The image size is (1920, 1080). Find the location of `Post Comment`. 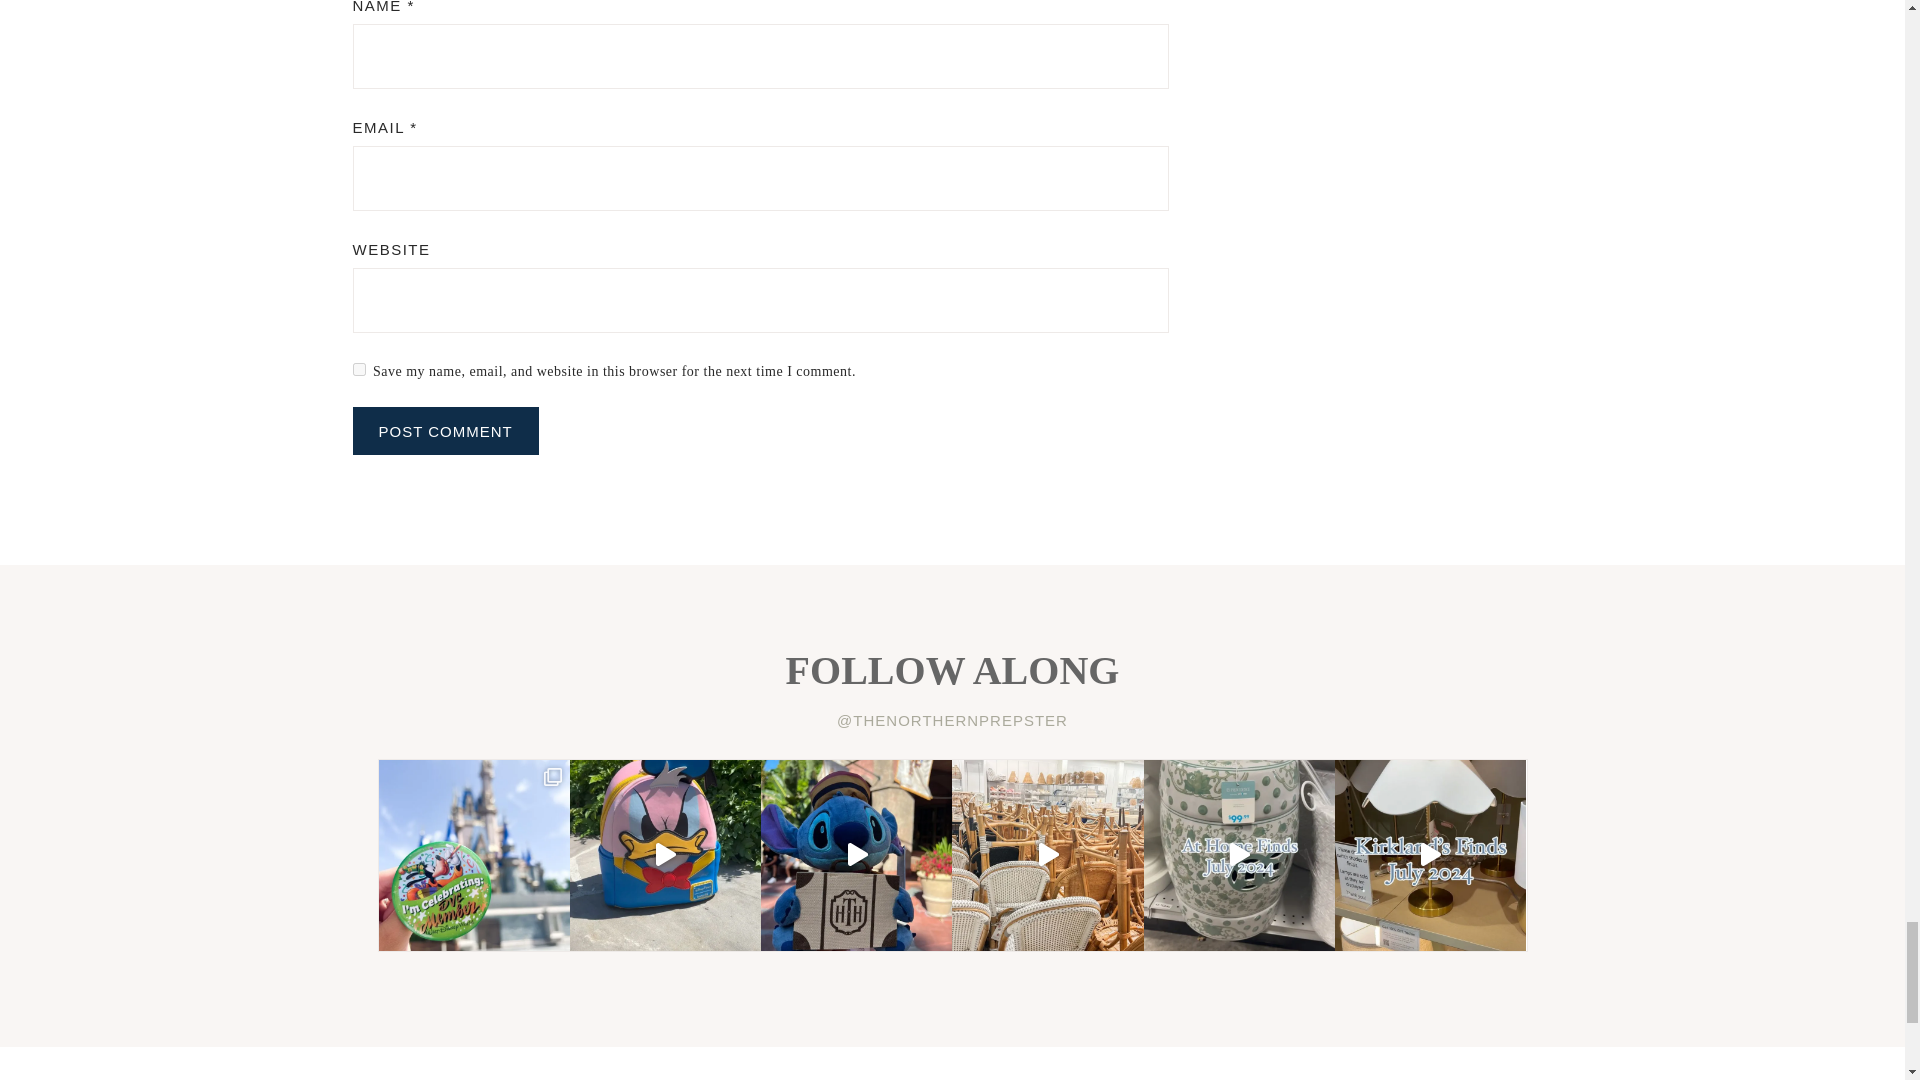

Post Comment is located at coordinates (444, 430).